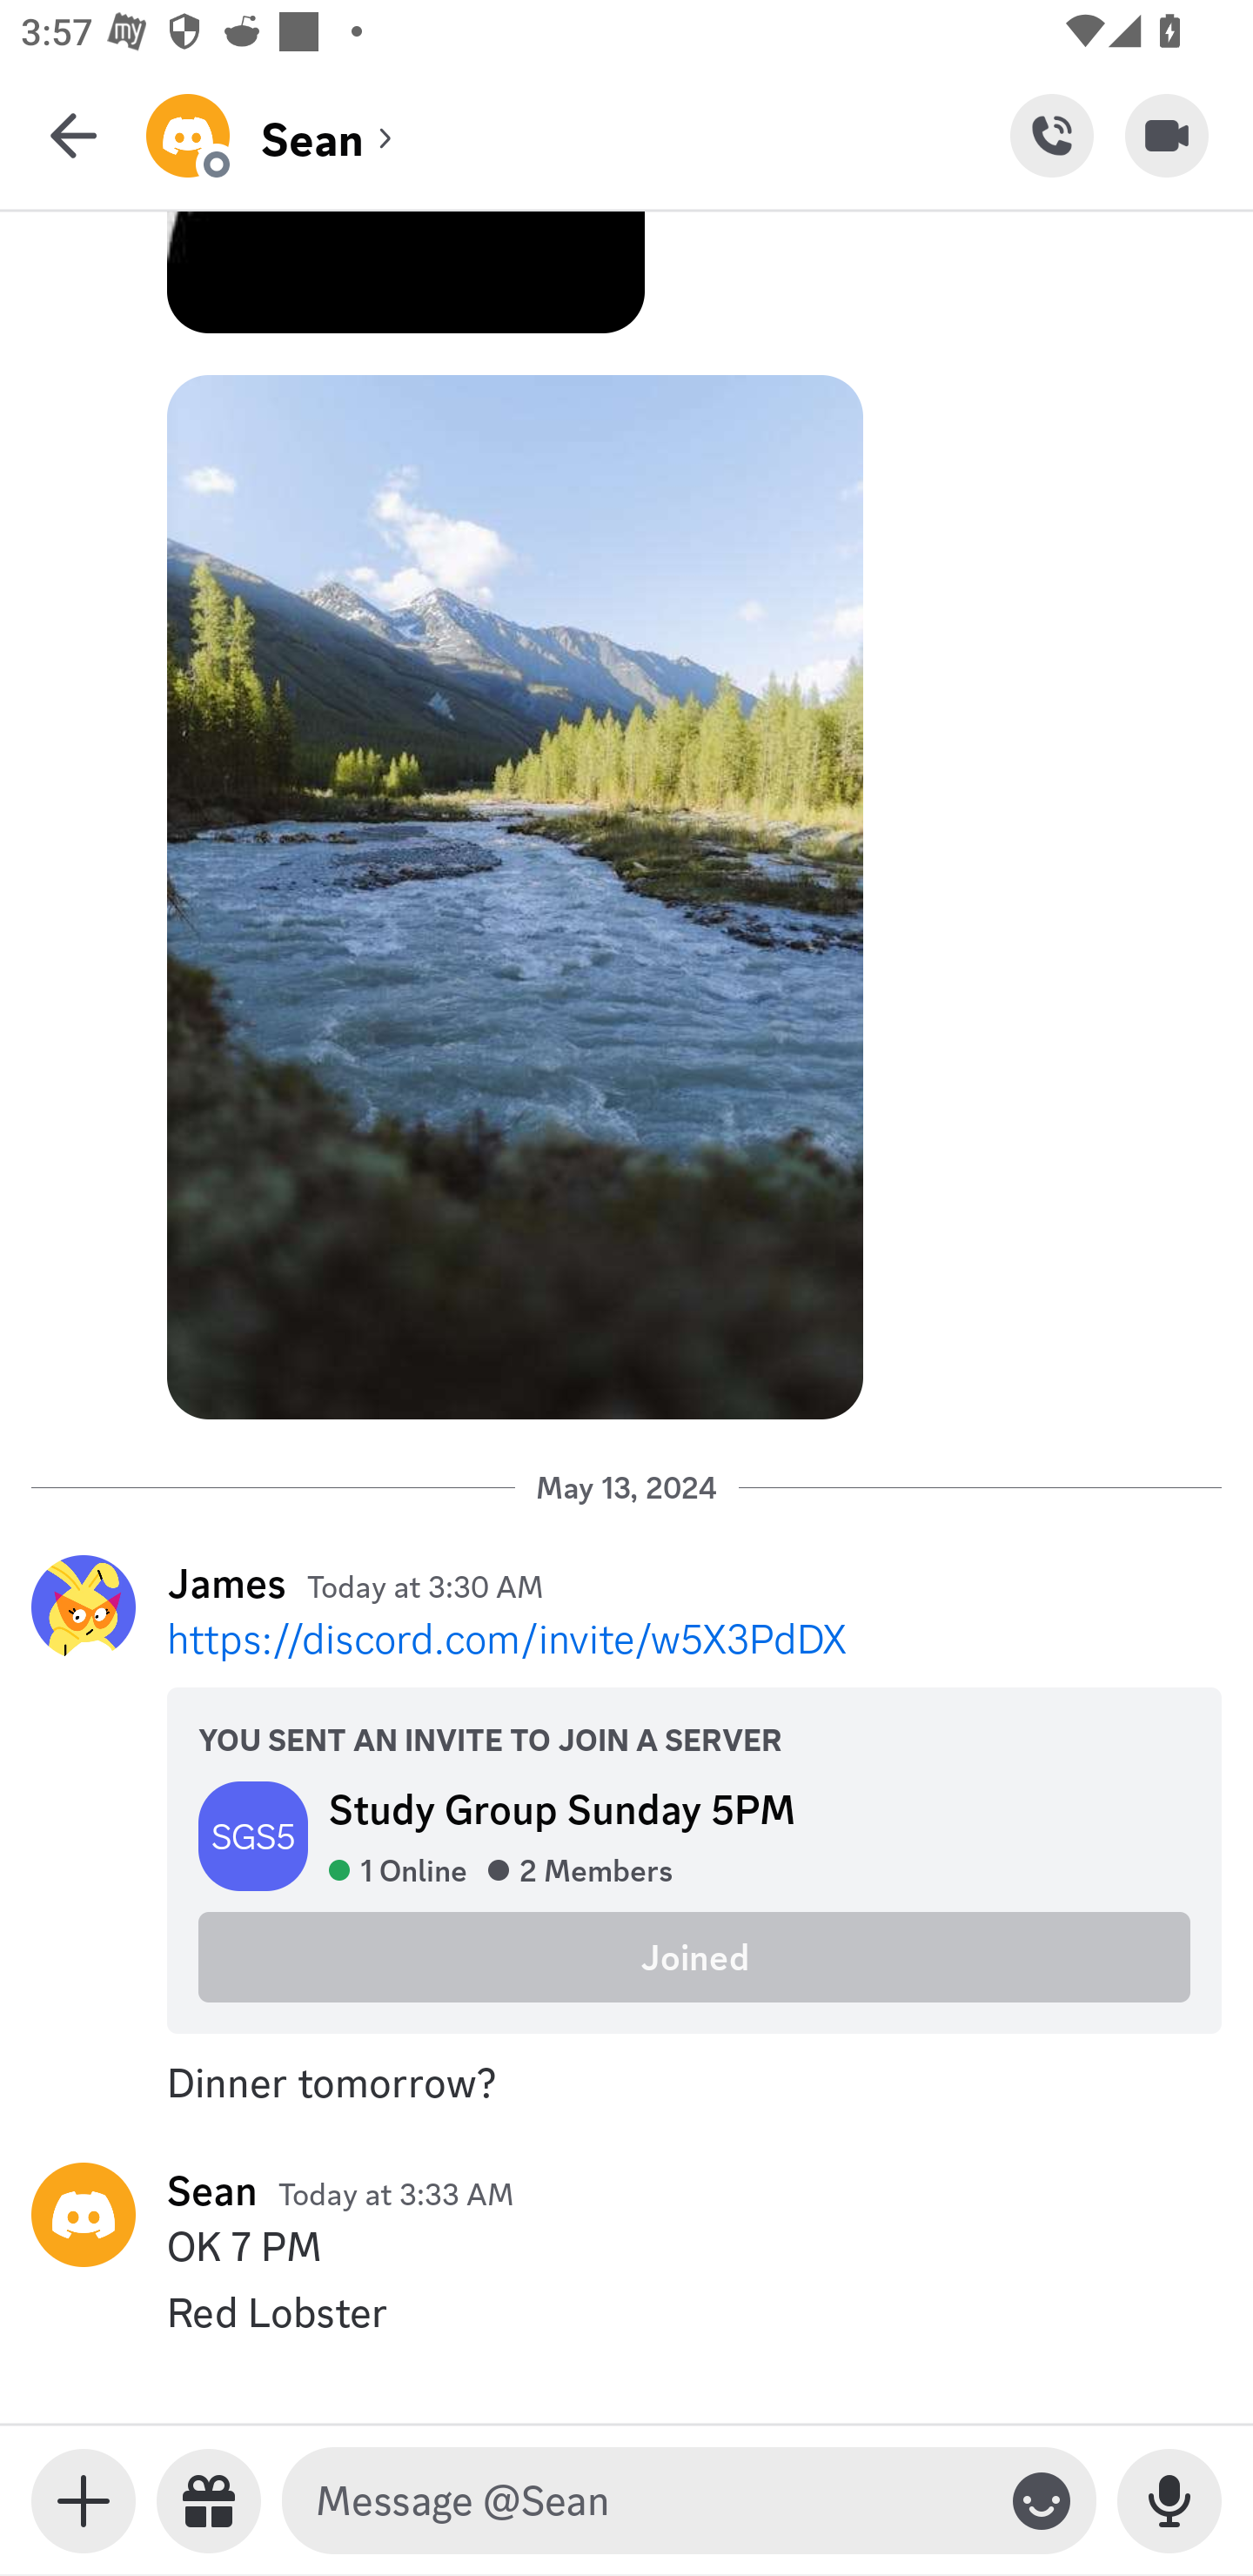  I want to click on Start Voice Call, so click(1051, 135).